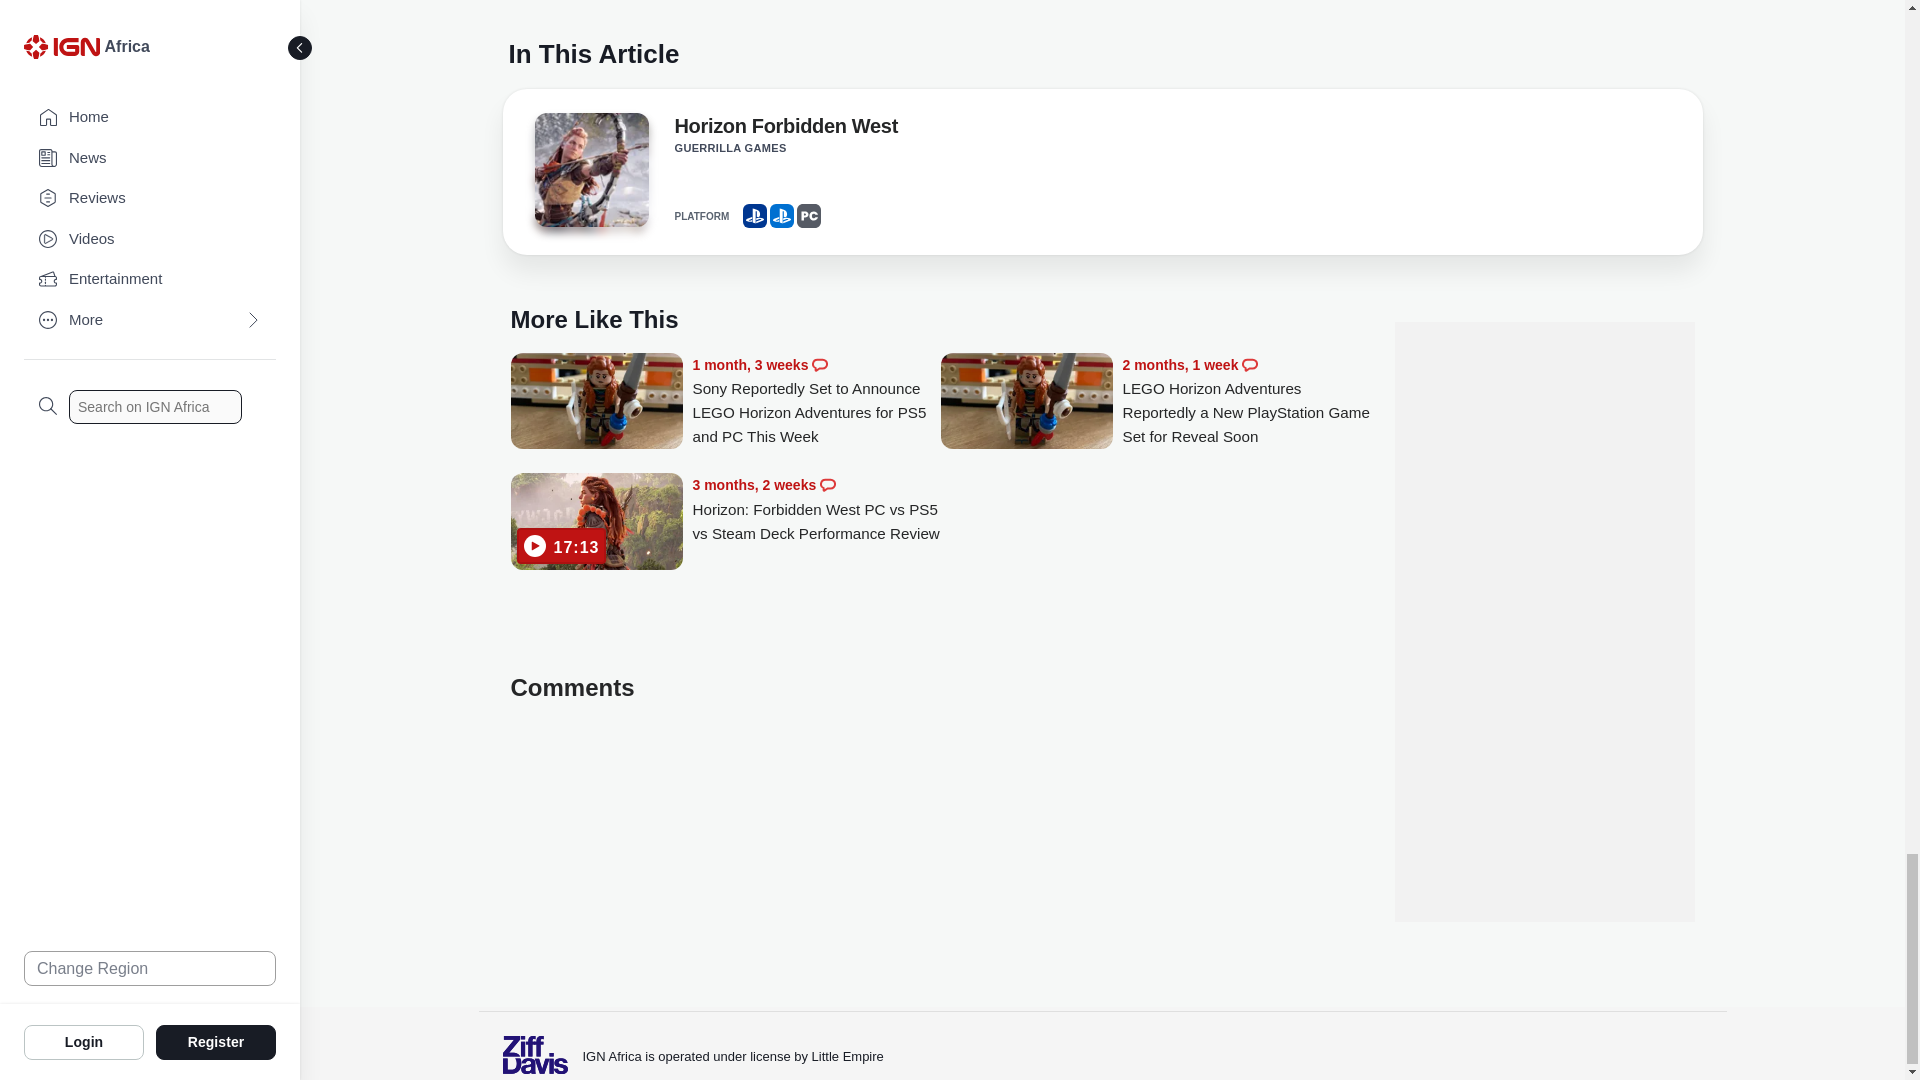  I want to click on Comments, so click(827, 484).